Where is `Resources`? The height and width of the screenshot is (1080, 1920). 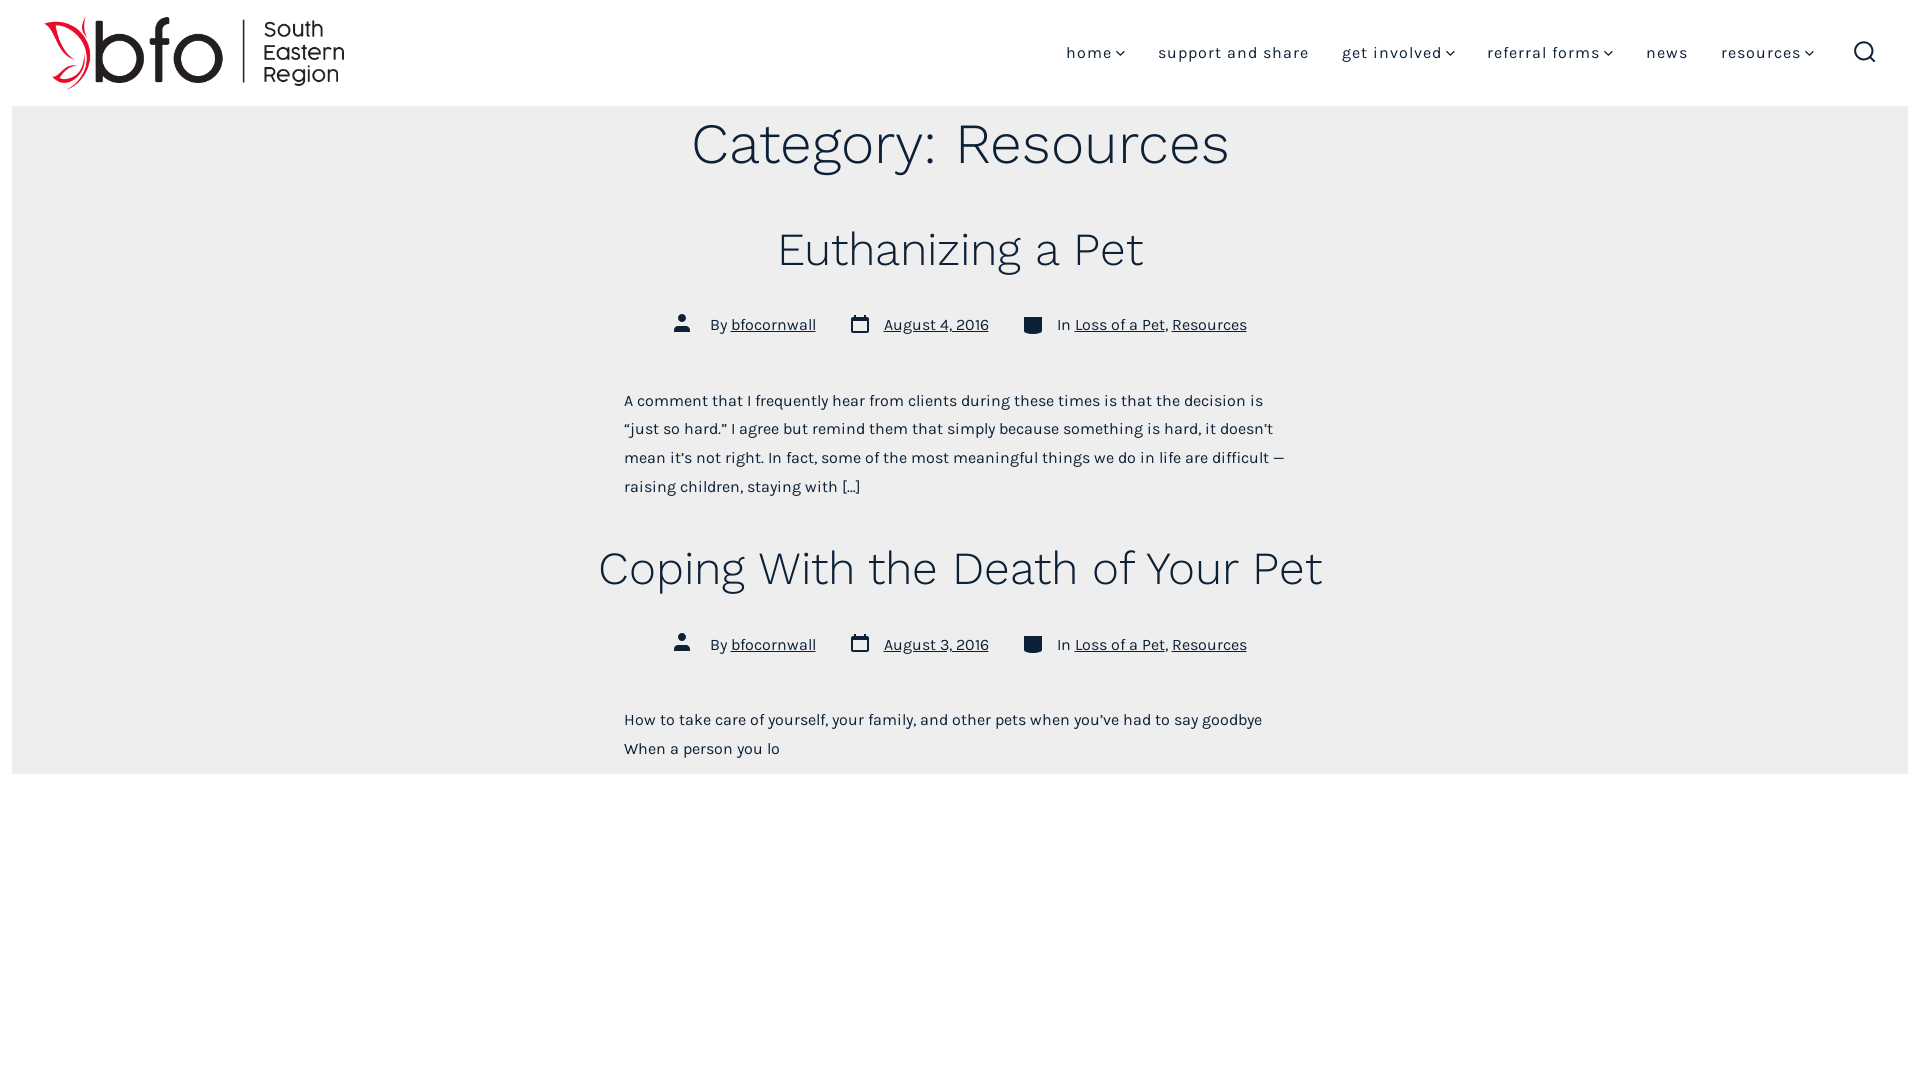 Resources is located at coordinates (1210, 644).